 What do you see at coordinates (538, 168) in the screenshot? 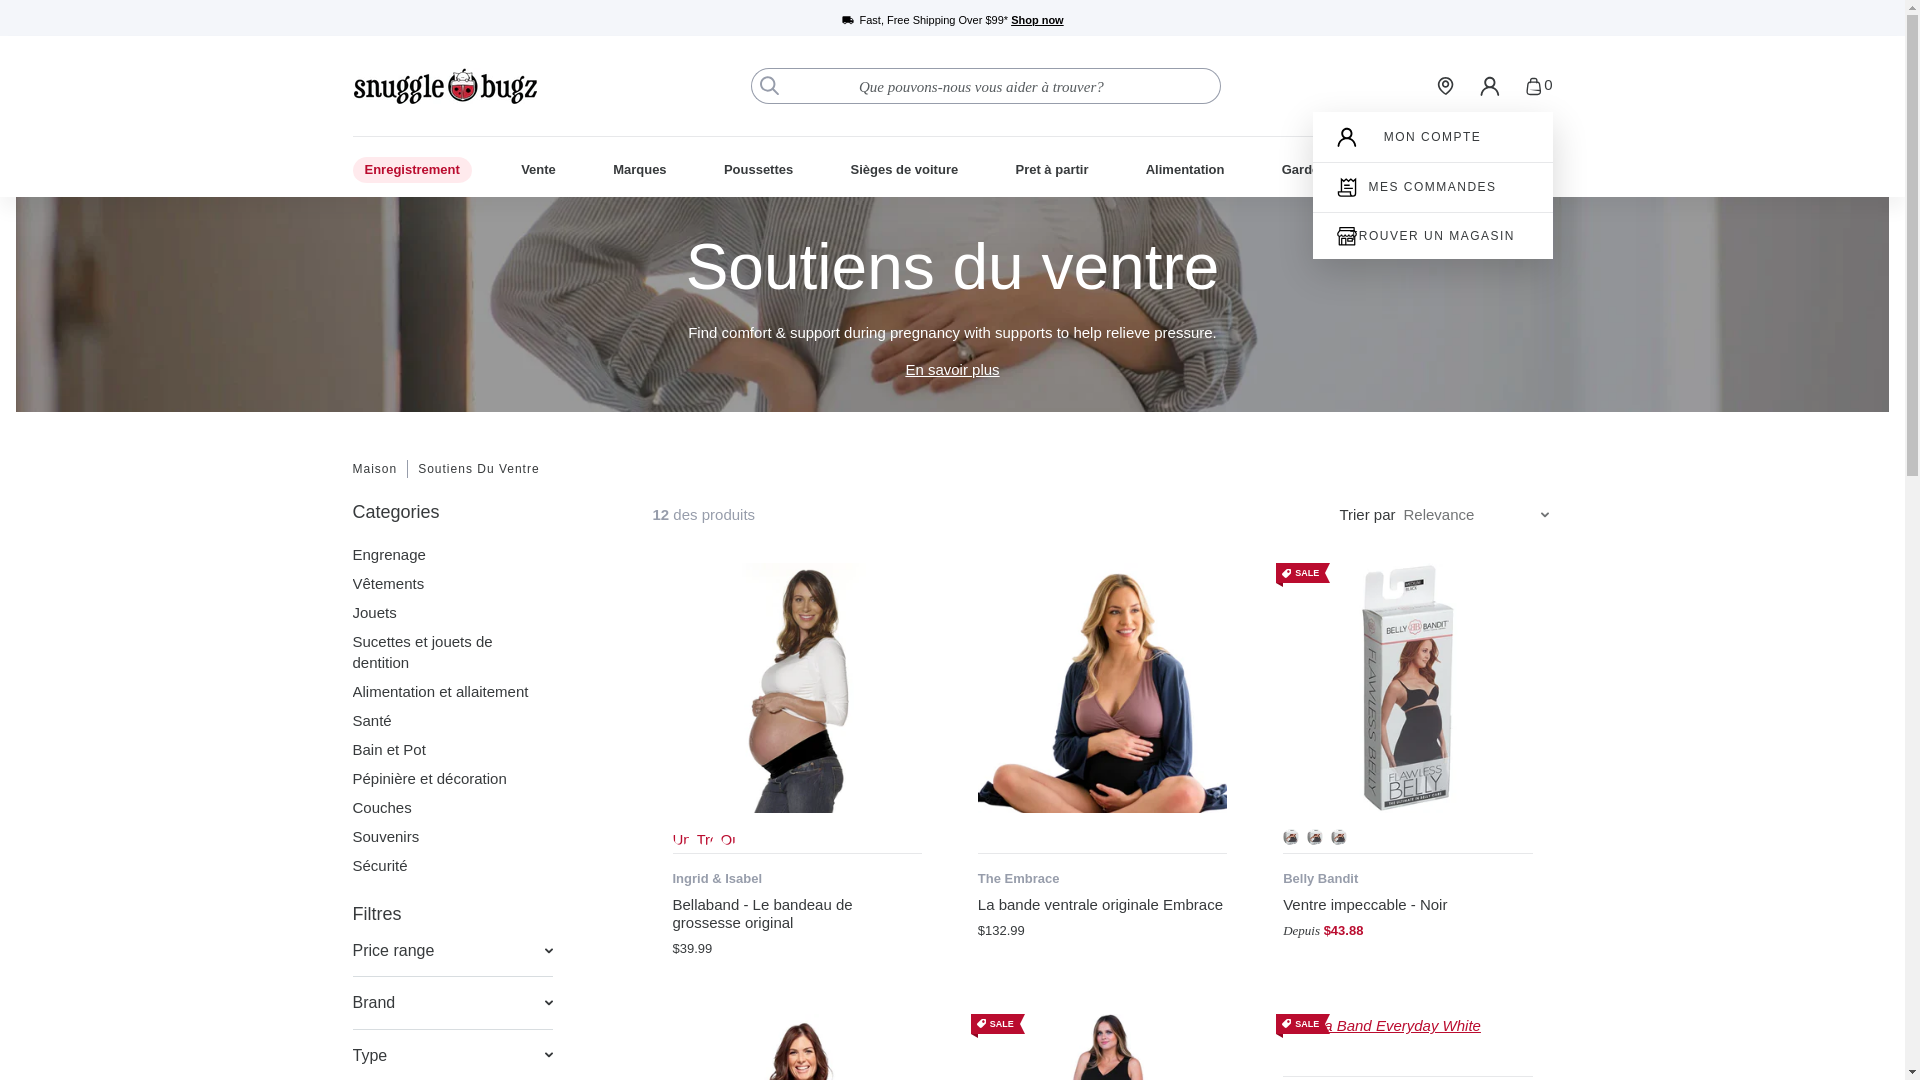
I see `Vente` at bounding box center [538, 168].